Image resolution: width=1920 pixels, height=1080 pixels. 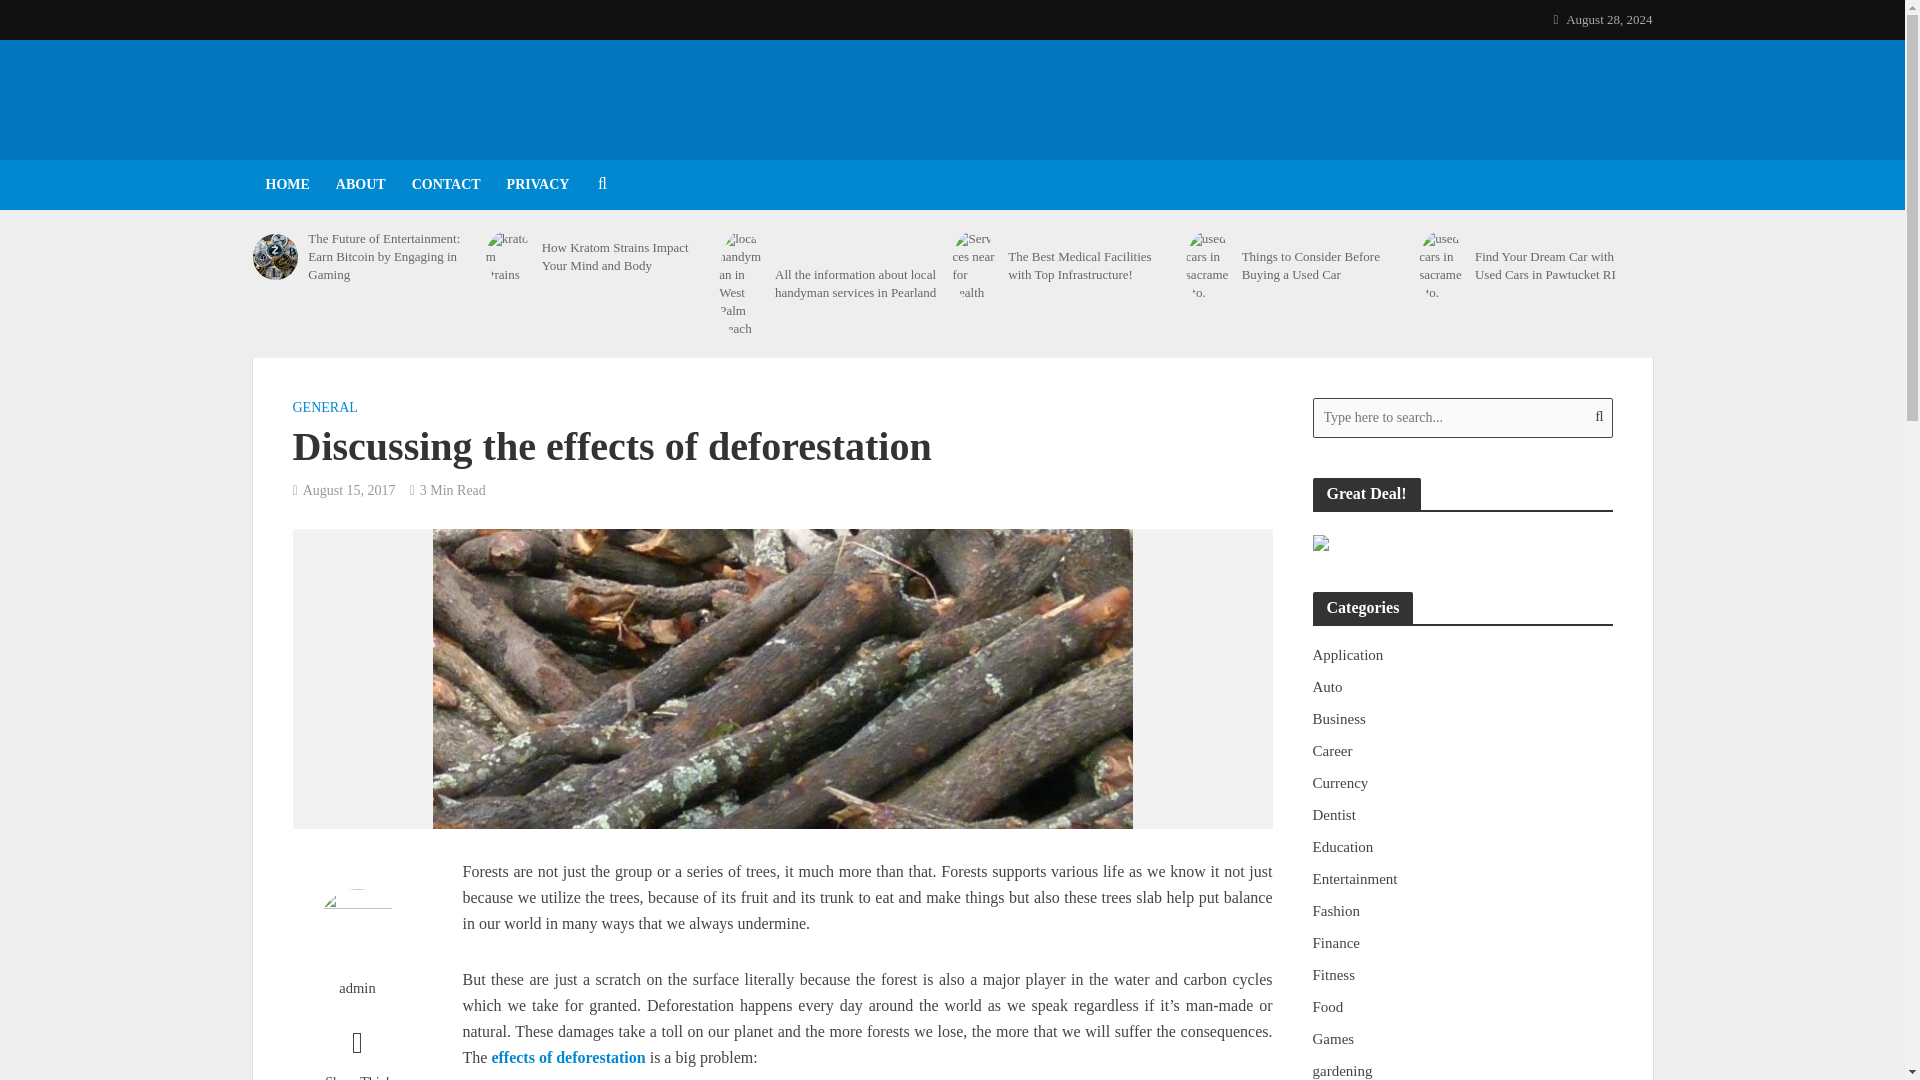 What do you see at coordinates (1324, 266) in the screenshot?
I see `Things to Consider Before Buying a Used Car` at bounding box center [1324, 266].